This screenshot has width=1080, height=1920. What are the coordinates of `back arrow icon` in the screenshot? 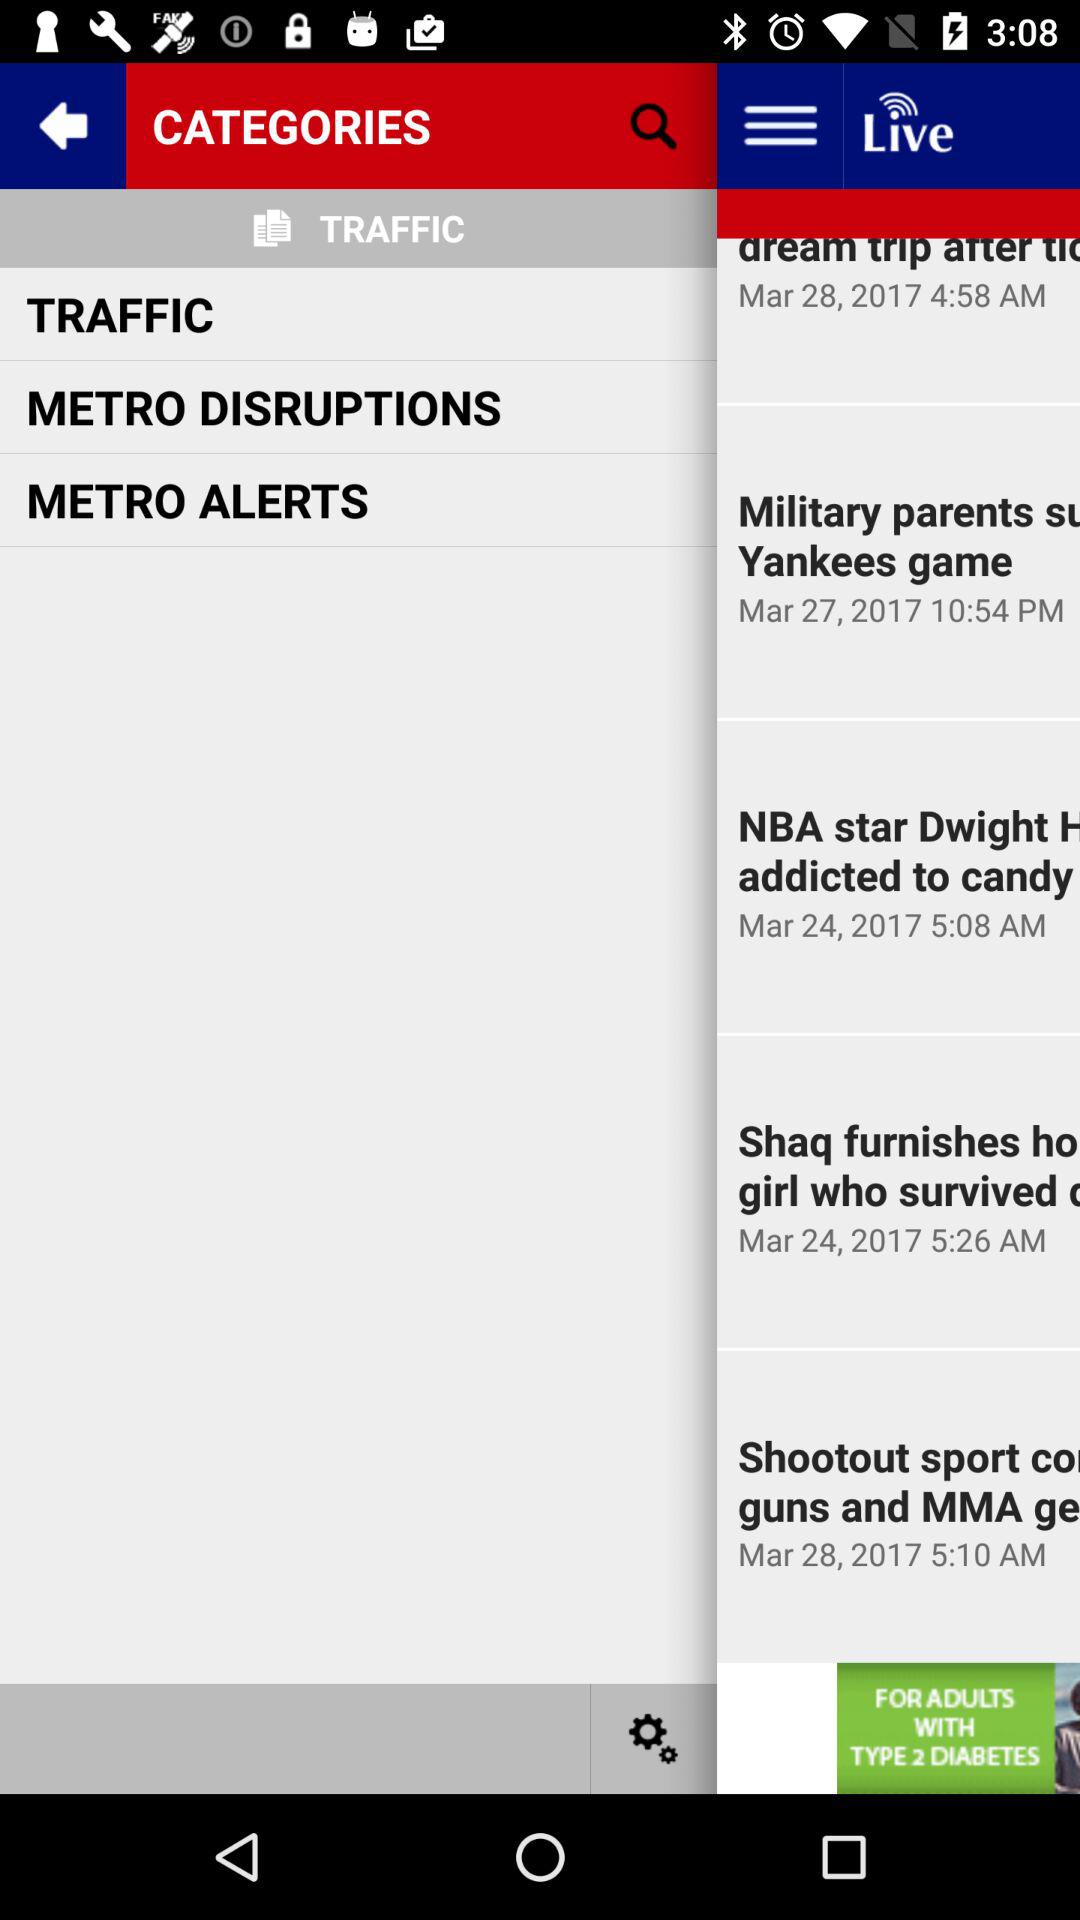 It's located at (63, 126).